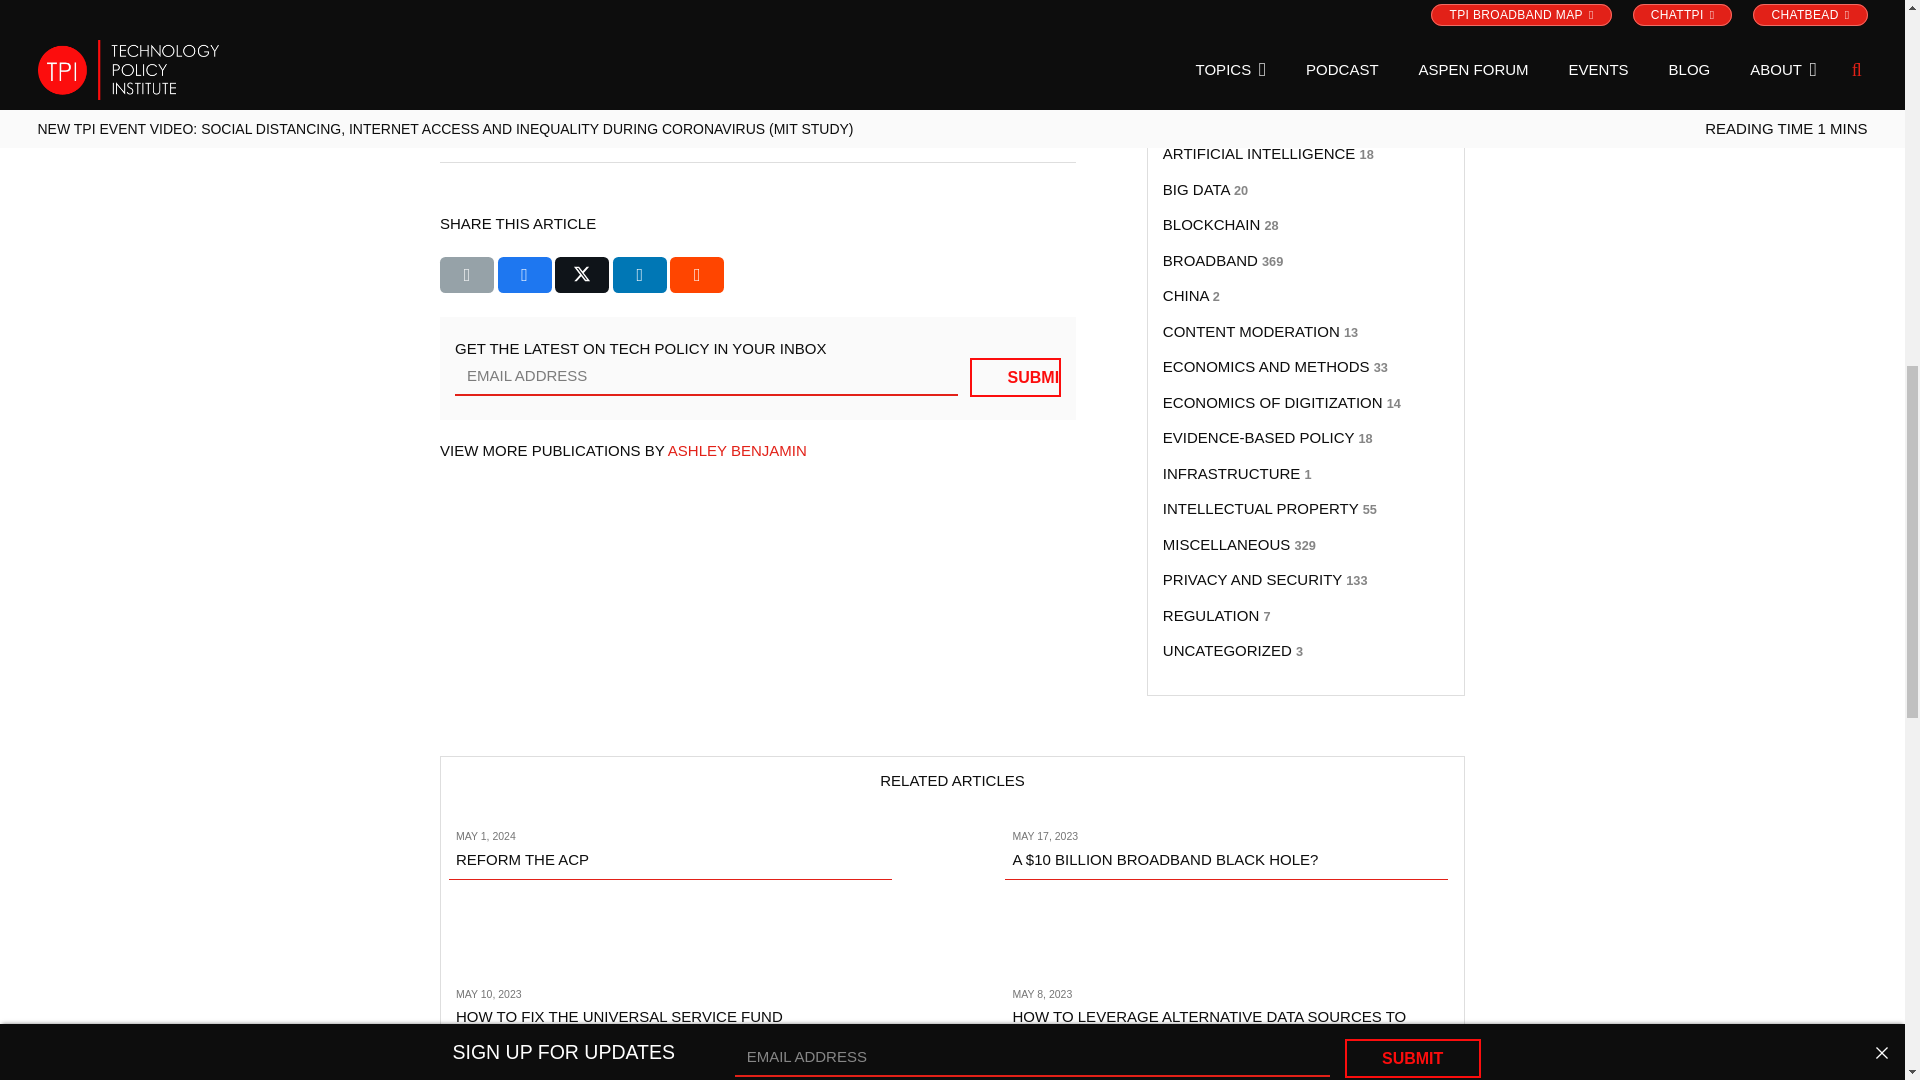  I want to click on Share this, so click(639, 274).